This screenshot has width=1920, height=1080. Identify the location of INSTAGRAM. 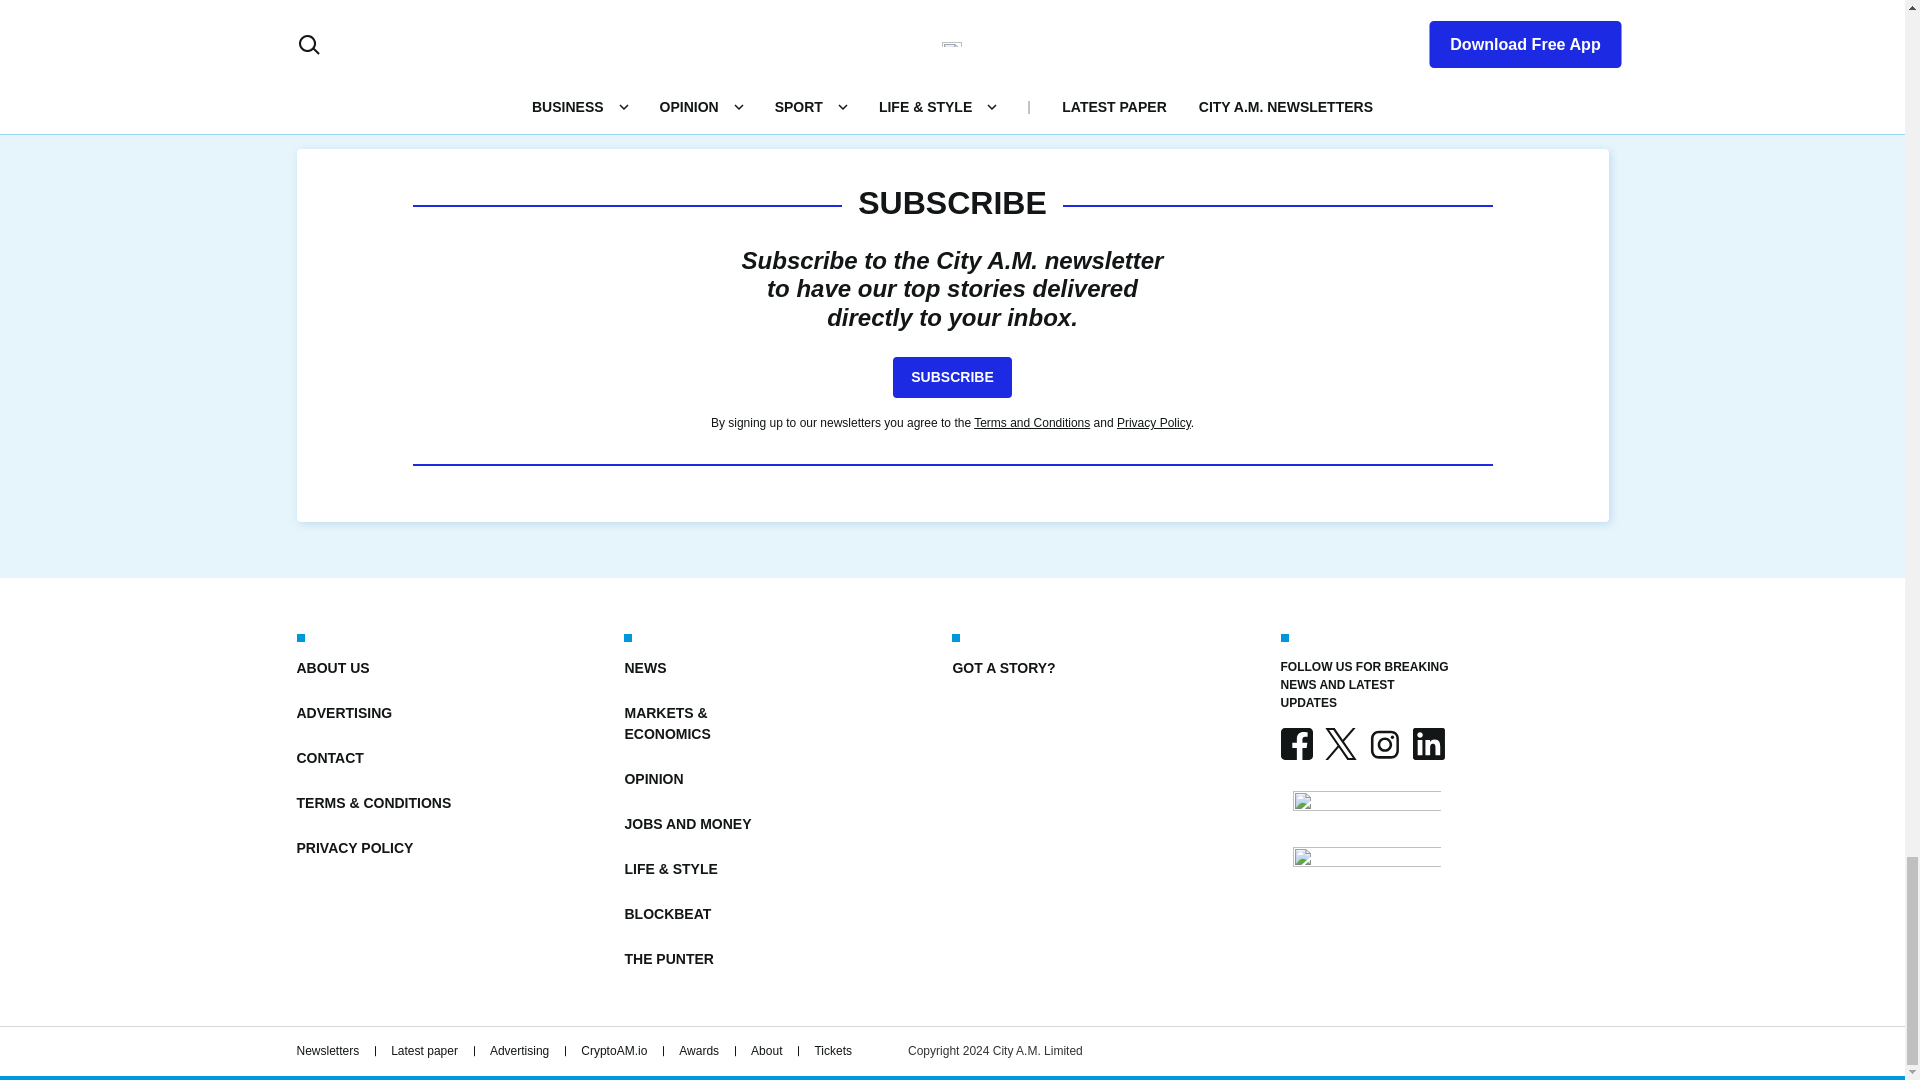
(1383, 744).